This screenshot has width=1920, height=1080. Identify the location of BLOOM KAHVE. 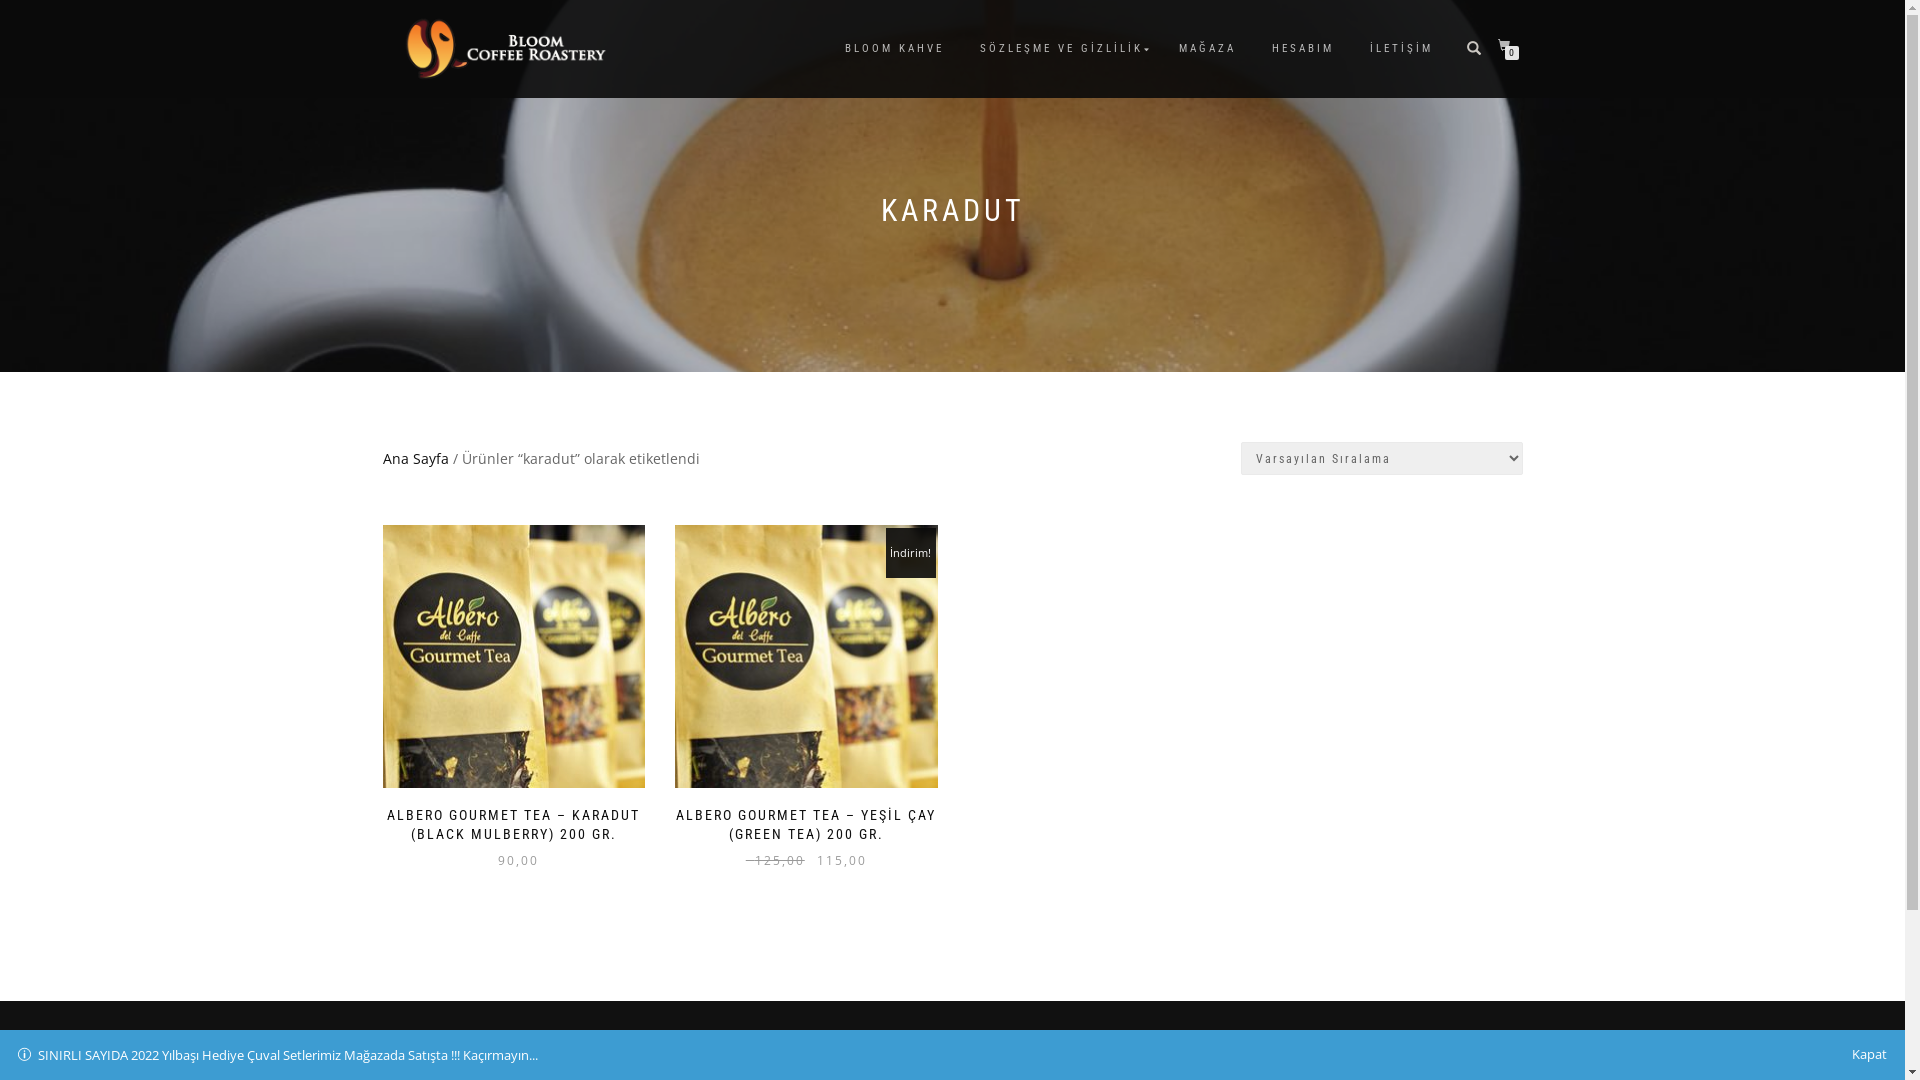
(894, 49).